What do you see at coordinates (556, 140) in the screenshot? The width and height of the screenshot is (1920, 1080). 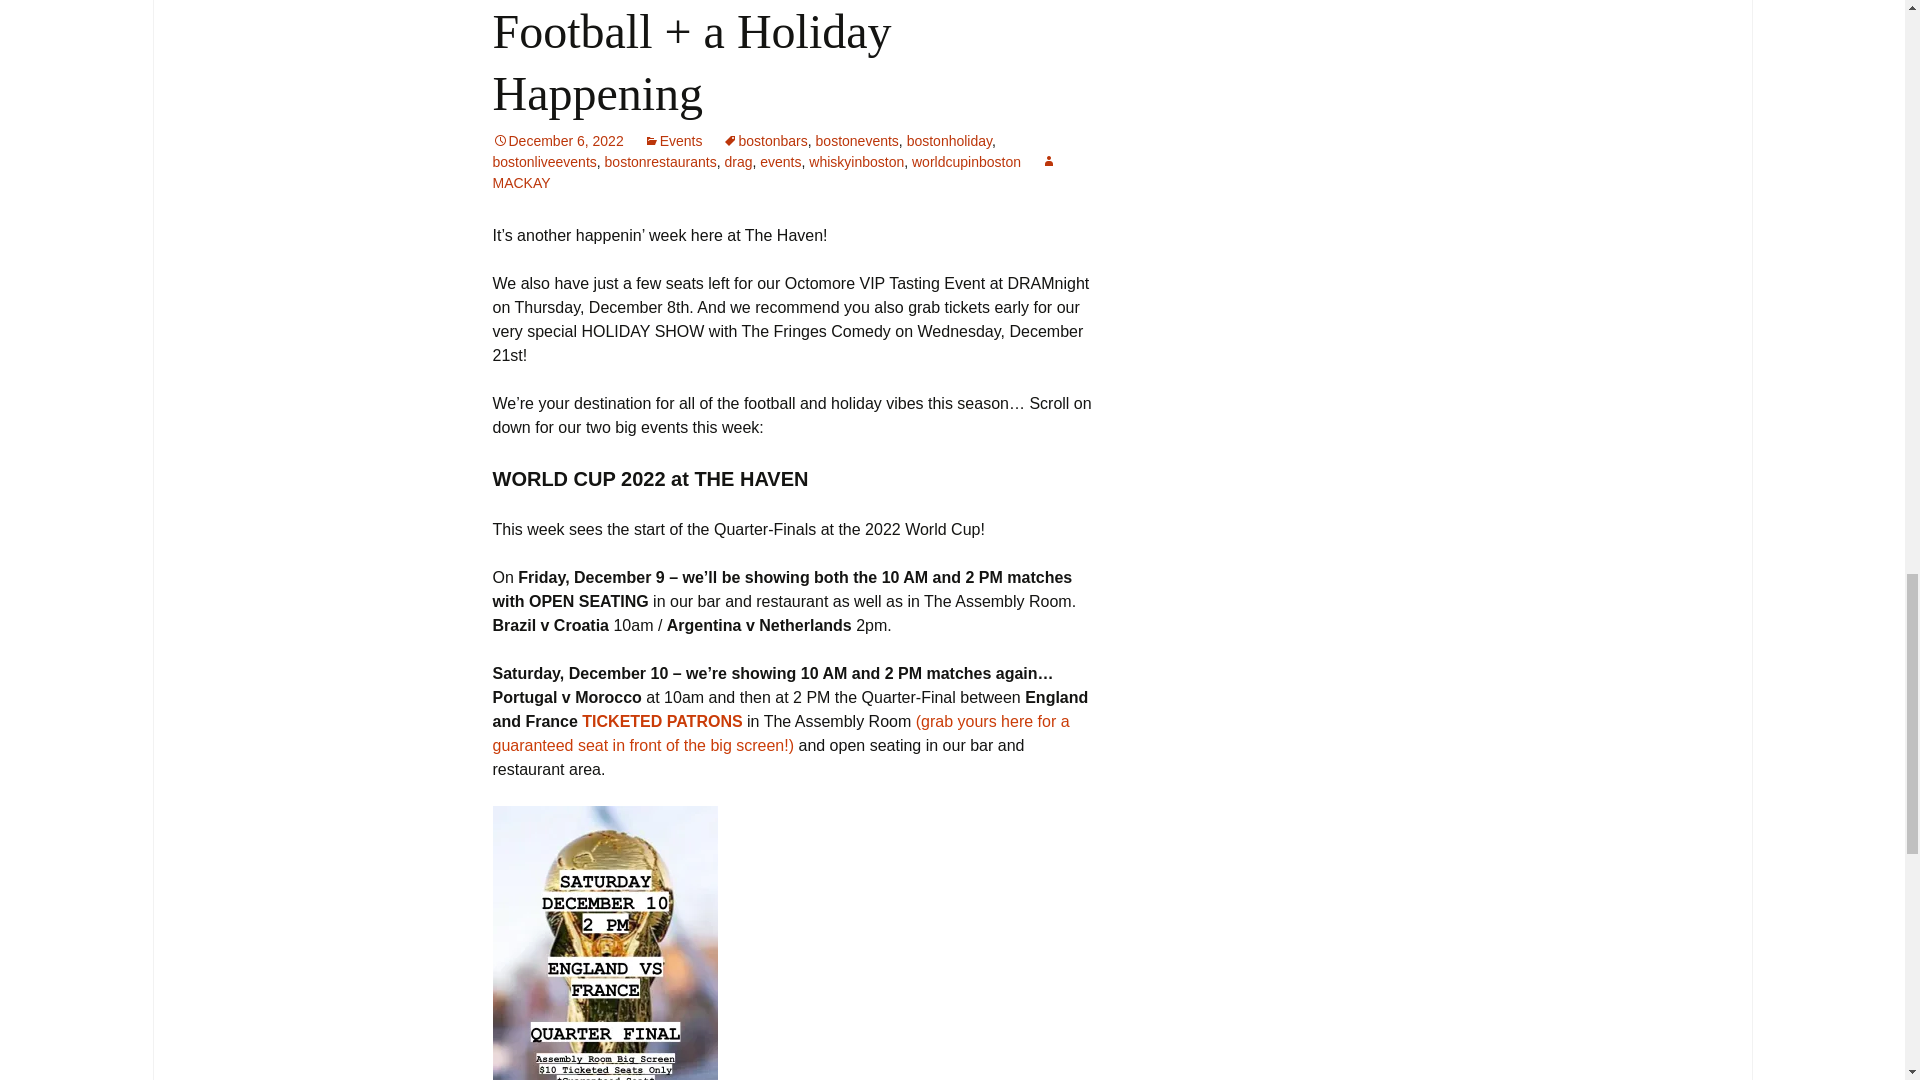 I see `December 6, 2022` at bounding box center [556, 140].